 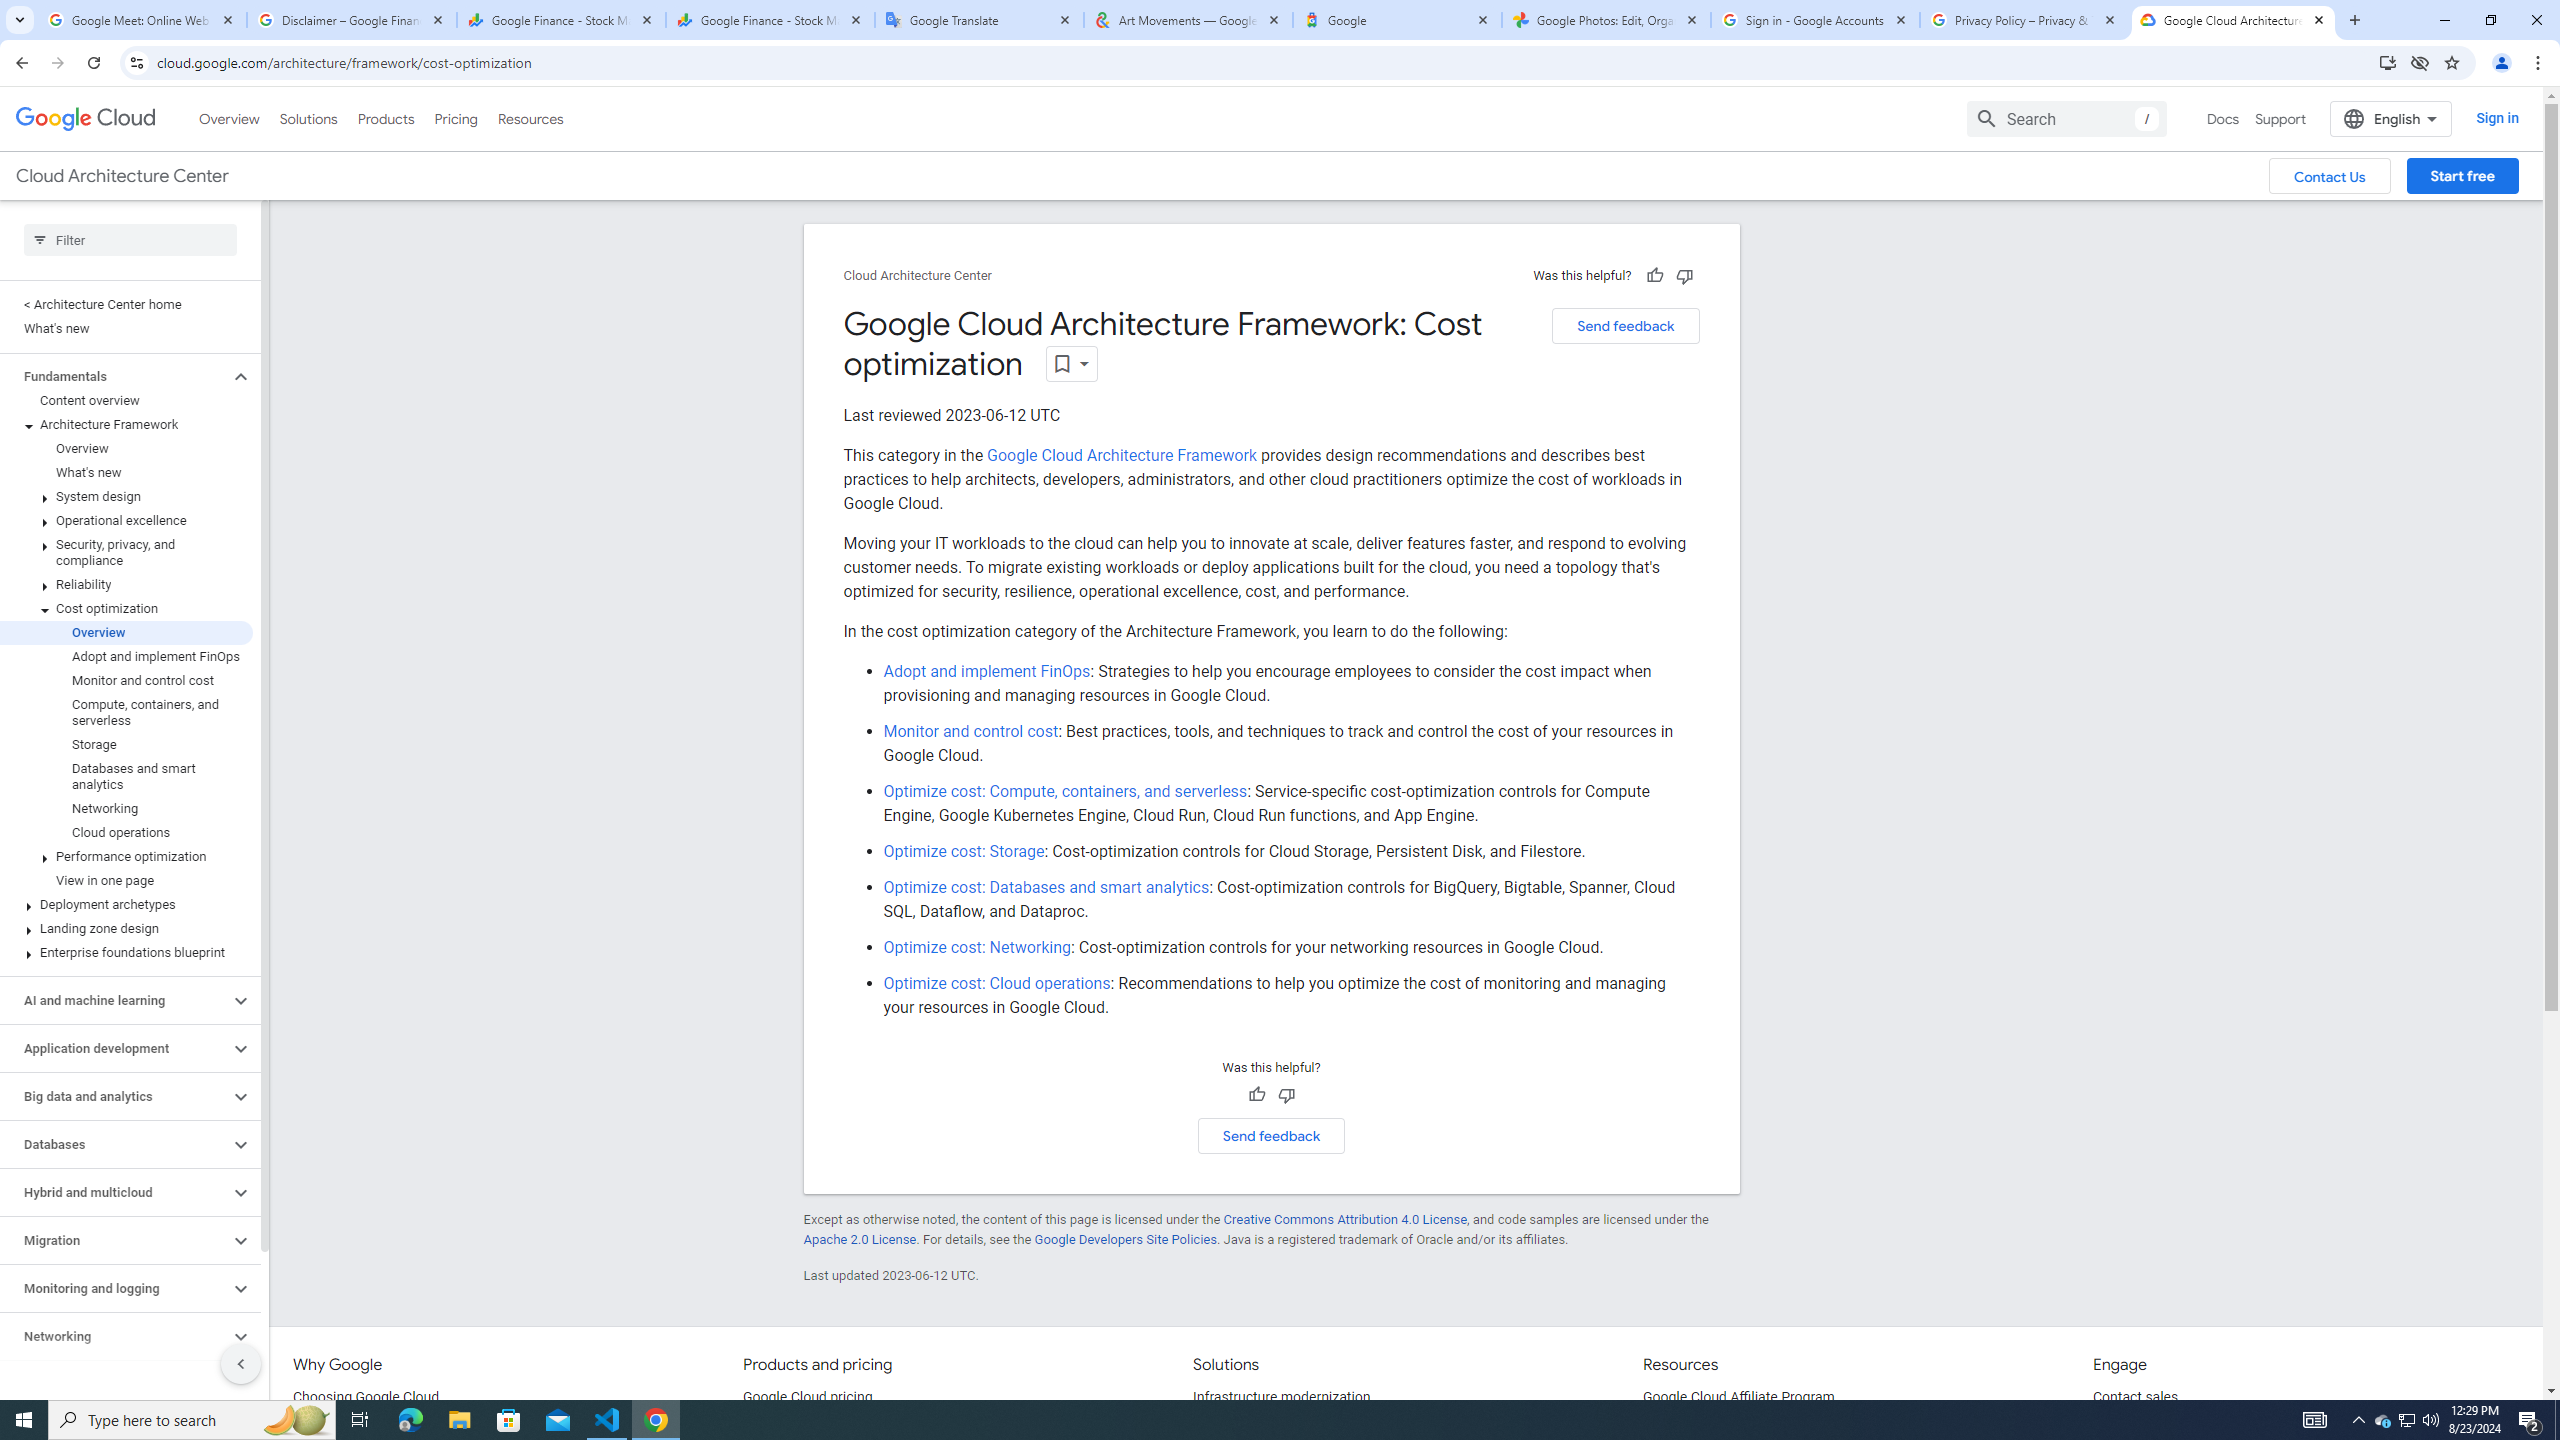 What do you see at coordinates (1125, 1240) in the screenshot?
I see `Google Developers Site Policies` at bounding box center [1125, 1240].